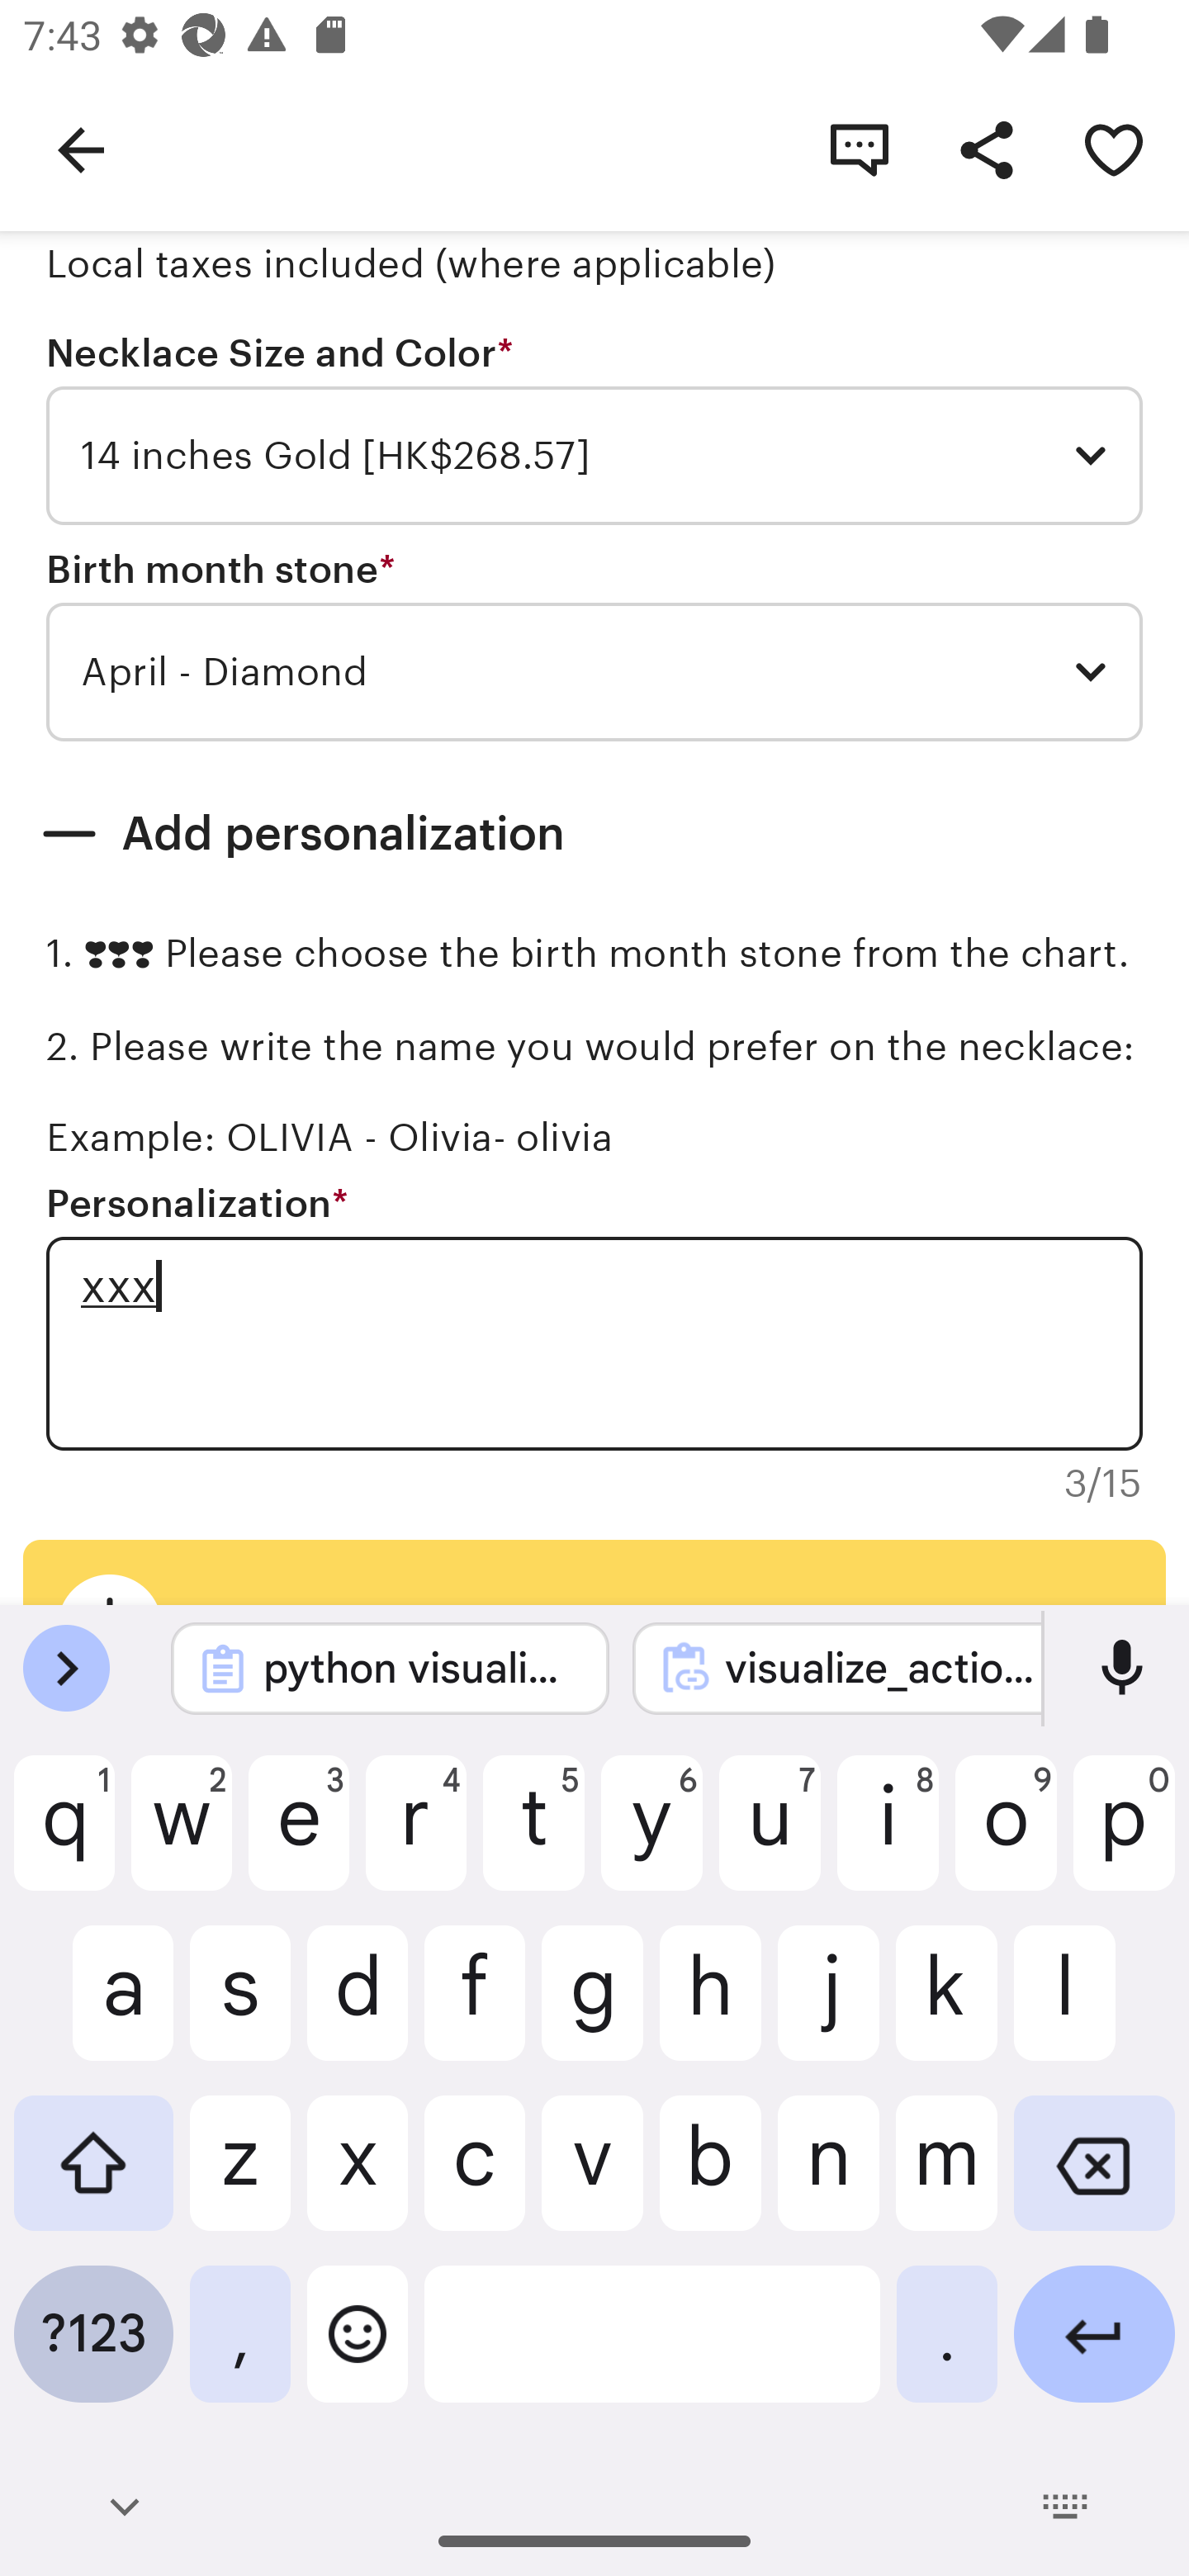 This screenshot has height=2576, width=1189. I want to click on xxx, so click(594, 1342).